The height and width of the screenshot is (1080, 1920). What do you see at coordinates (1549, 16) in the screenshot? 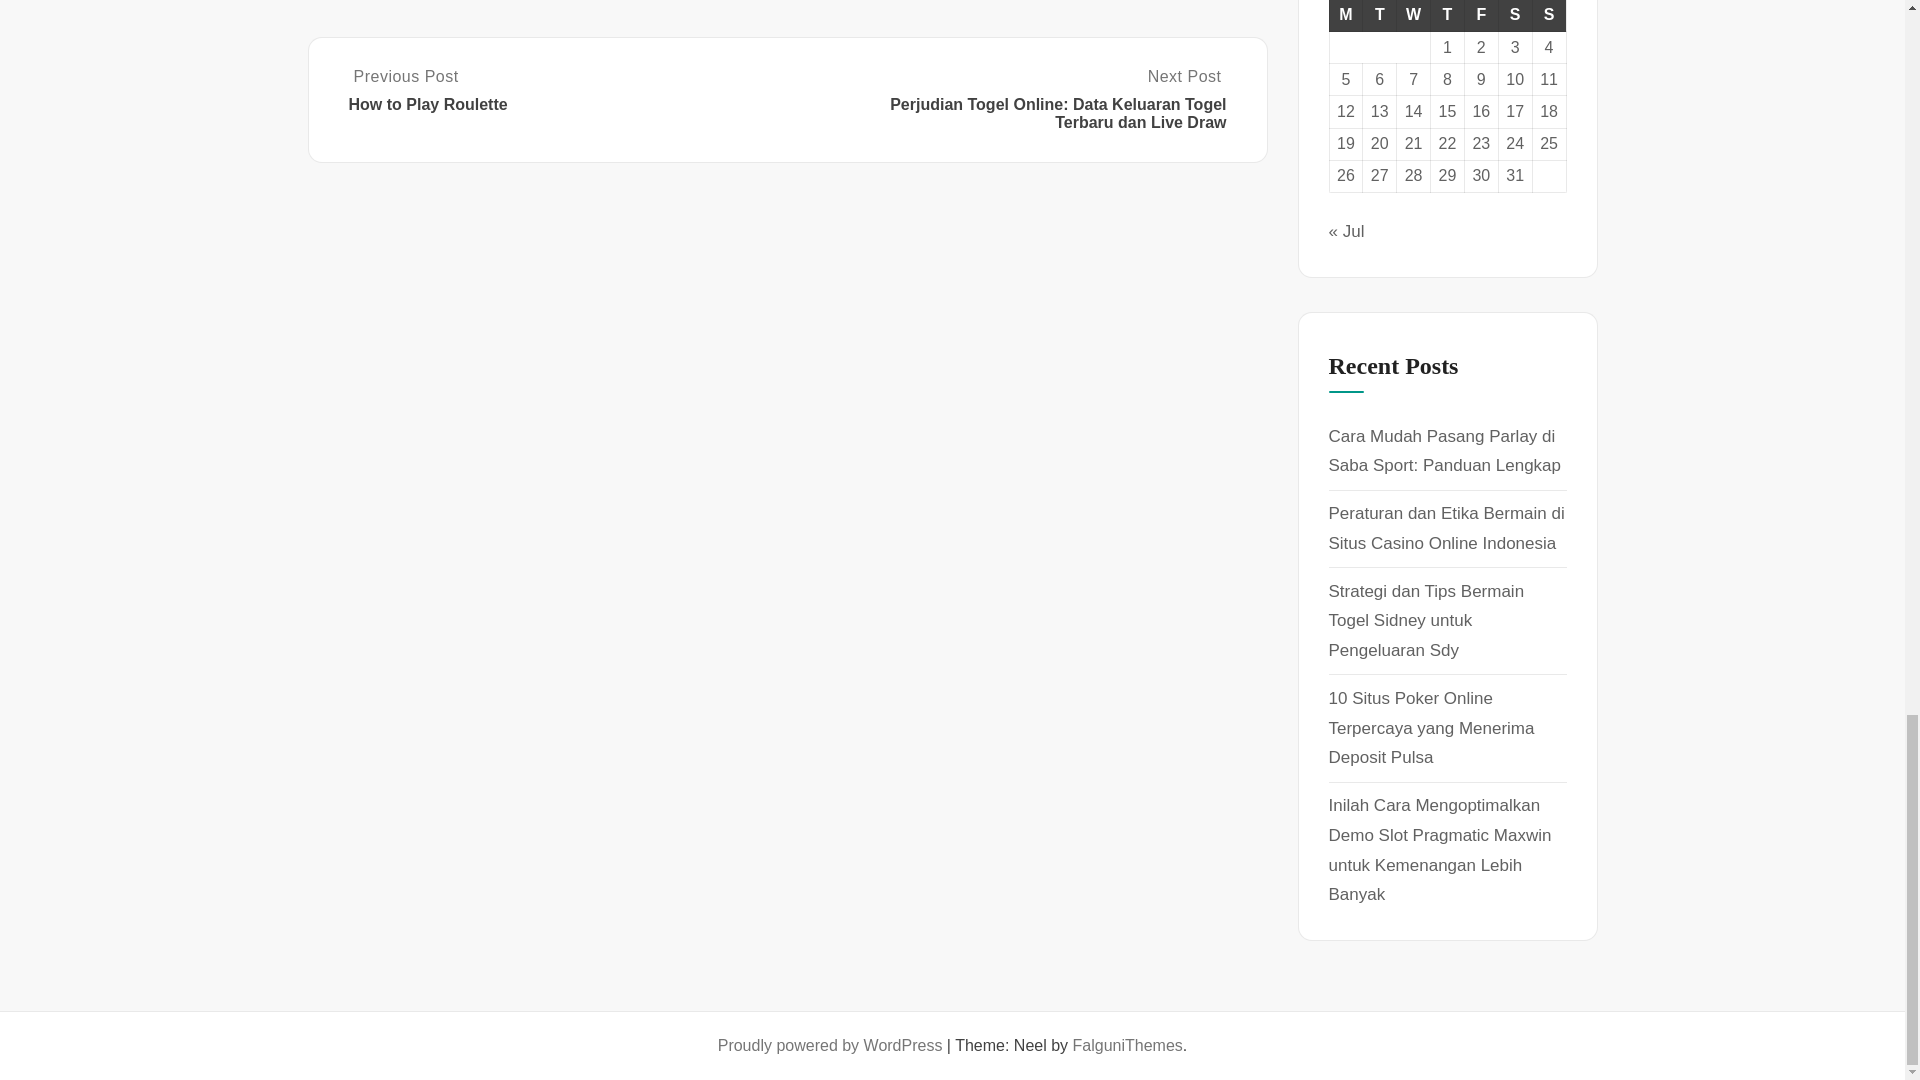
I see `Sunday` at bounding box center [1549, 16].